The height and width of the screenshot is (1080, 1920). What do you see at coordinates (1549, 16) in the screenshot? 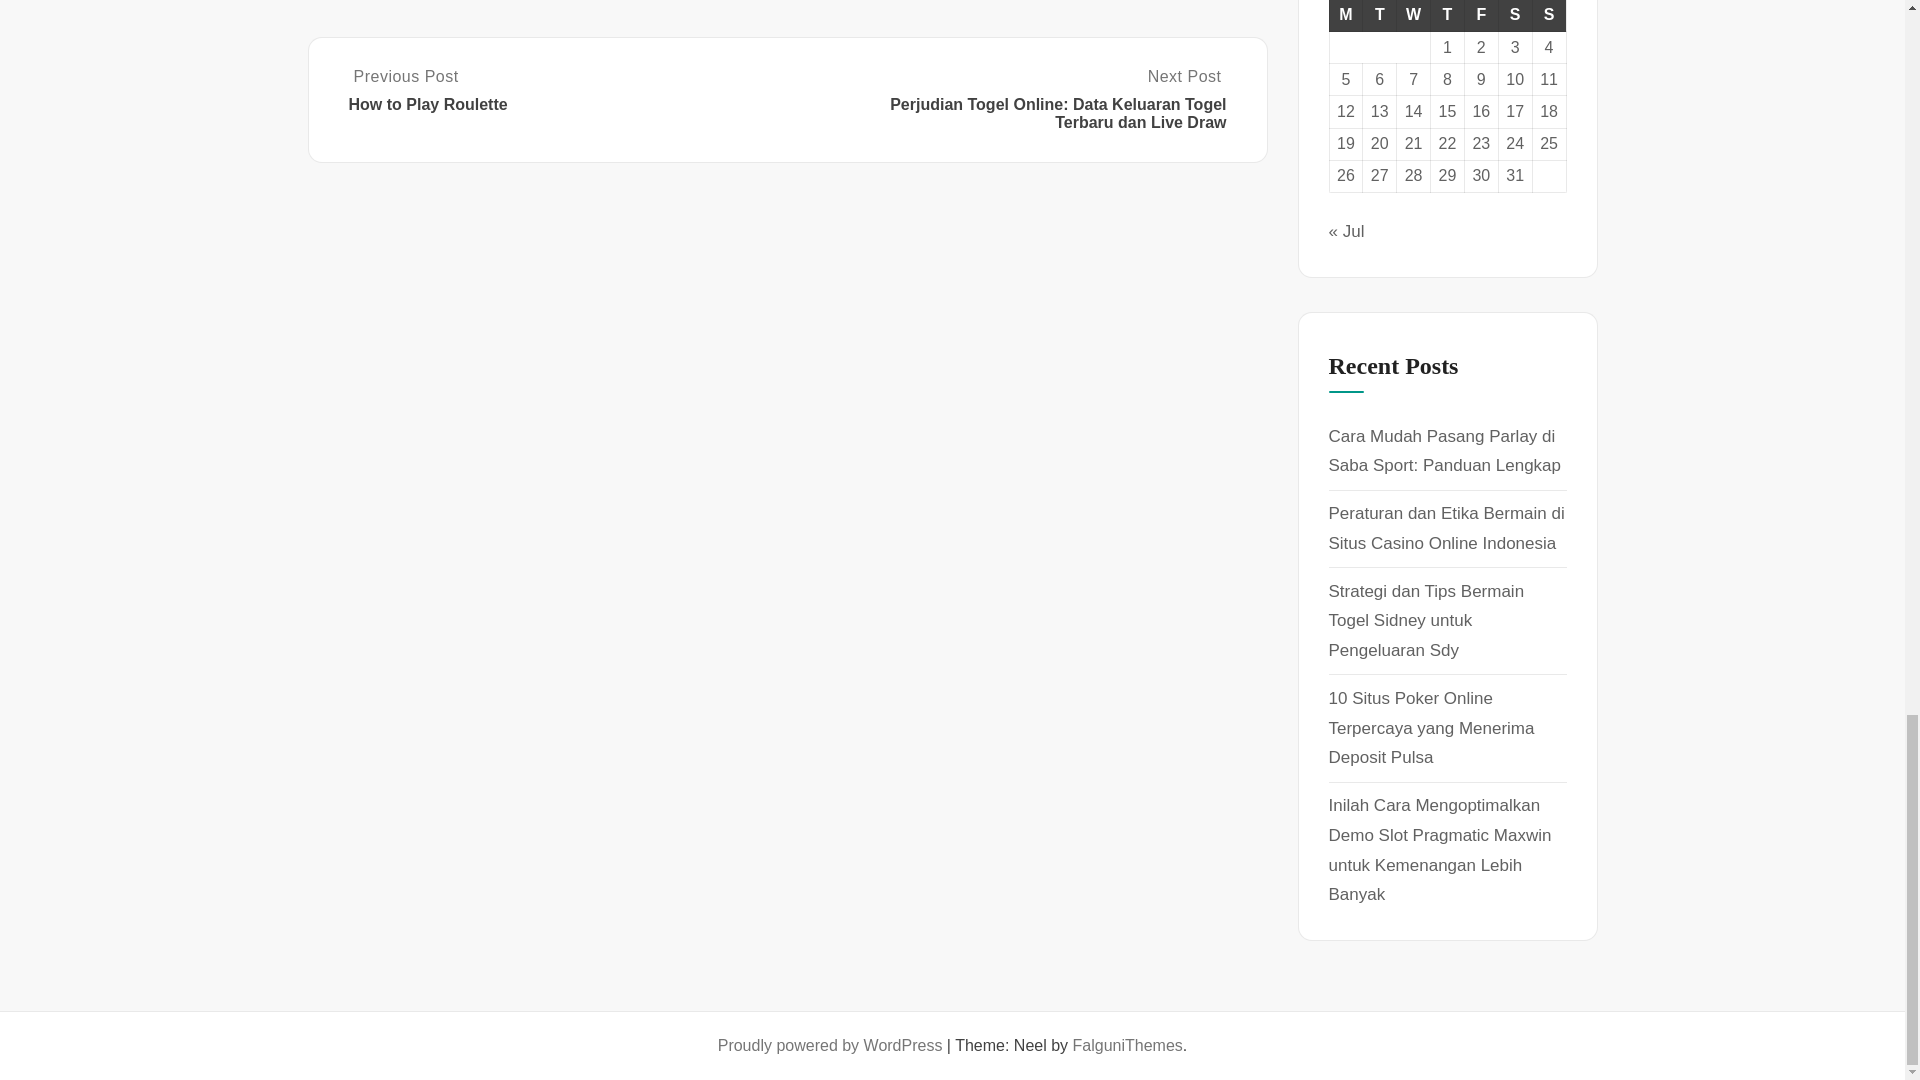
I see `Sunday` at bounding box center [1549, 16].